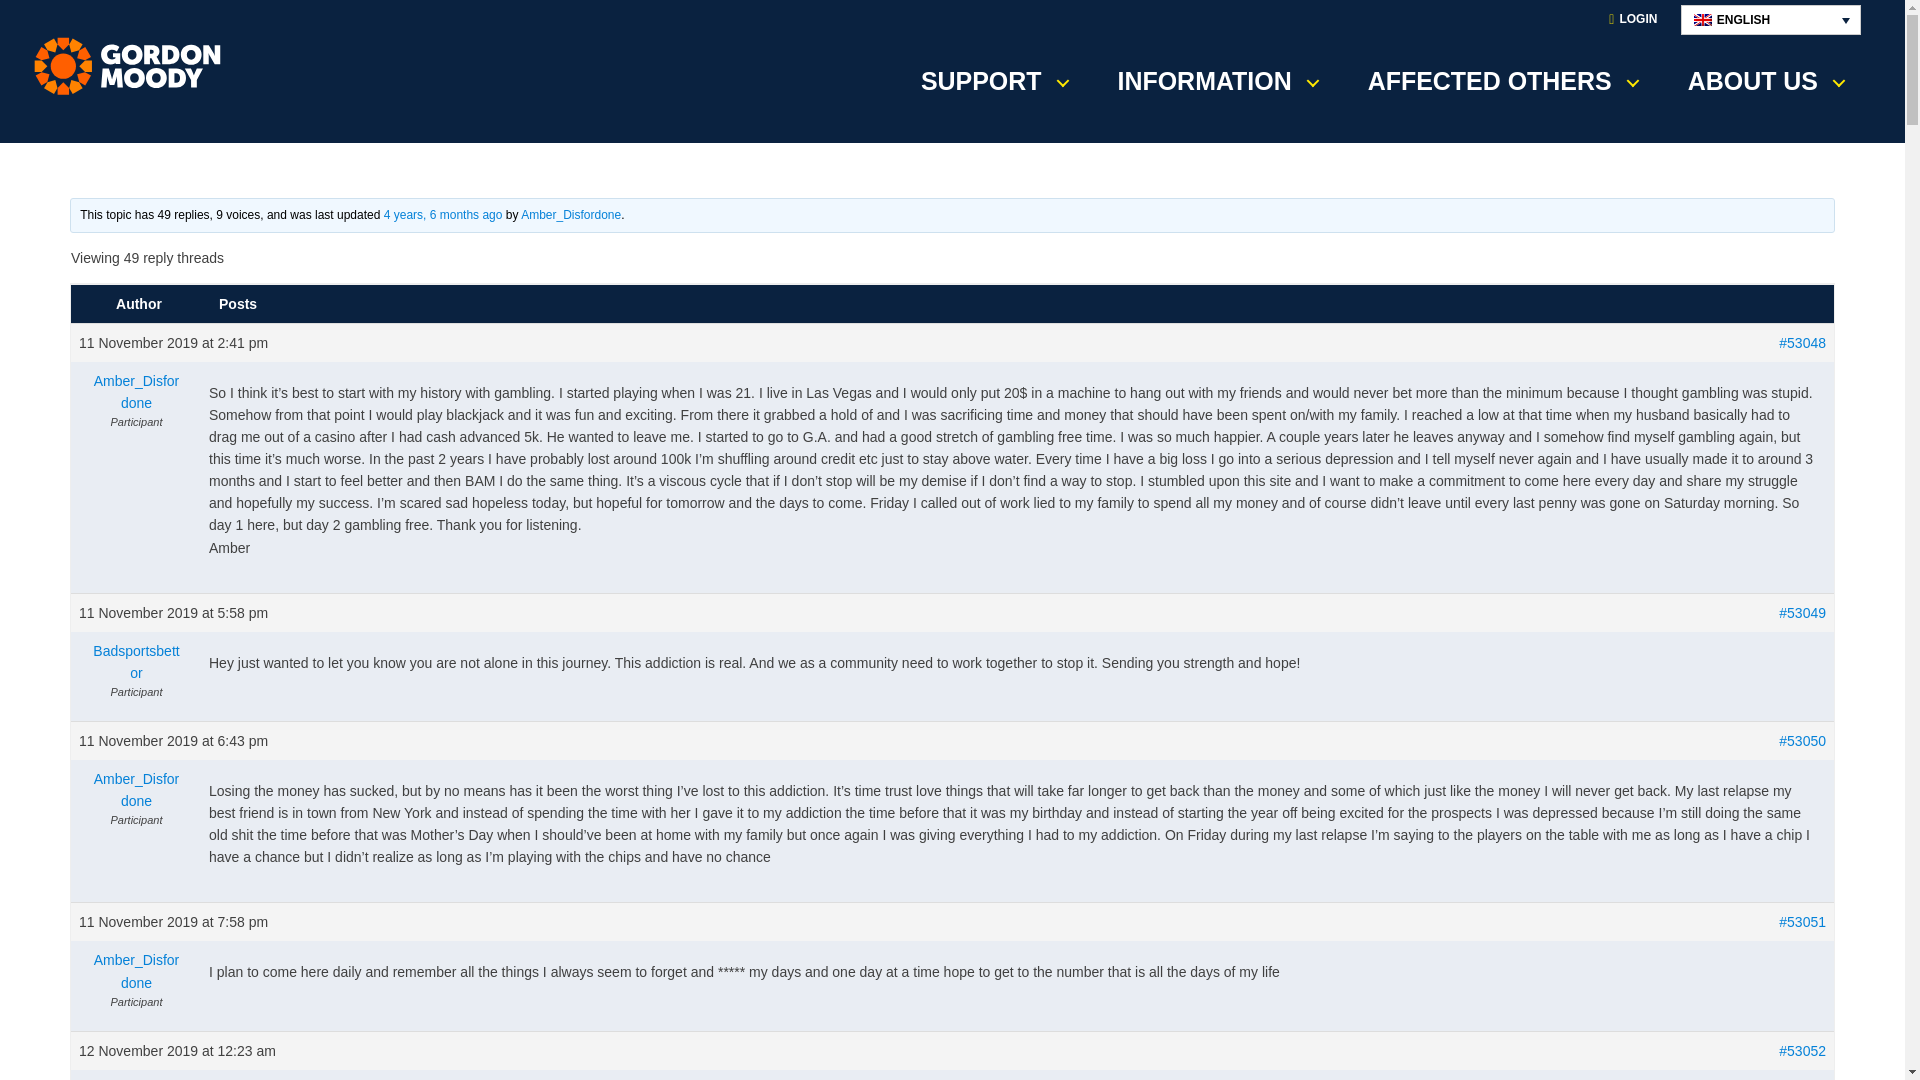 The image size is (1920, 1080). What do you see at coordinates (444, 215) in the screenshot?
I see `New year new me` at bounding box center [444, 215].